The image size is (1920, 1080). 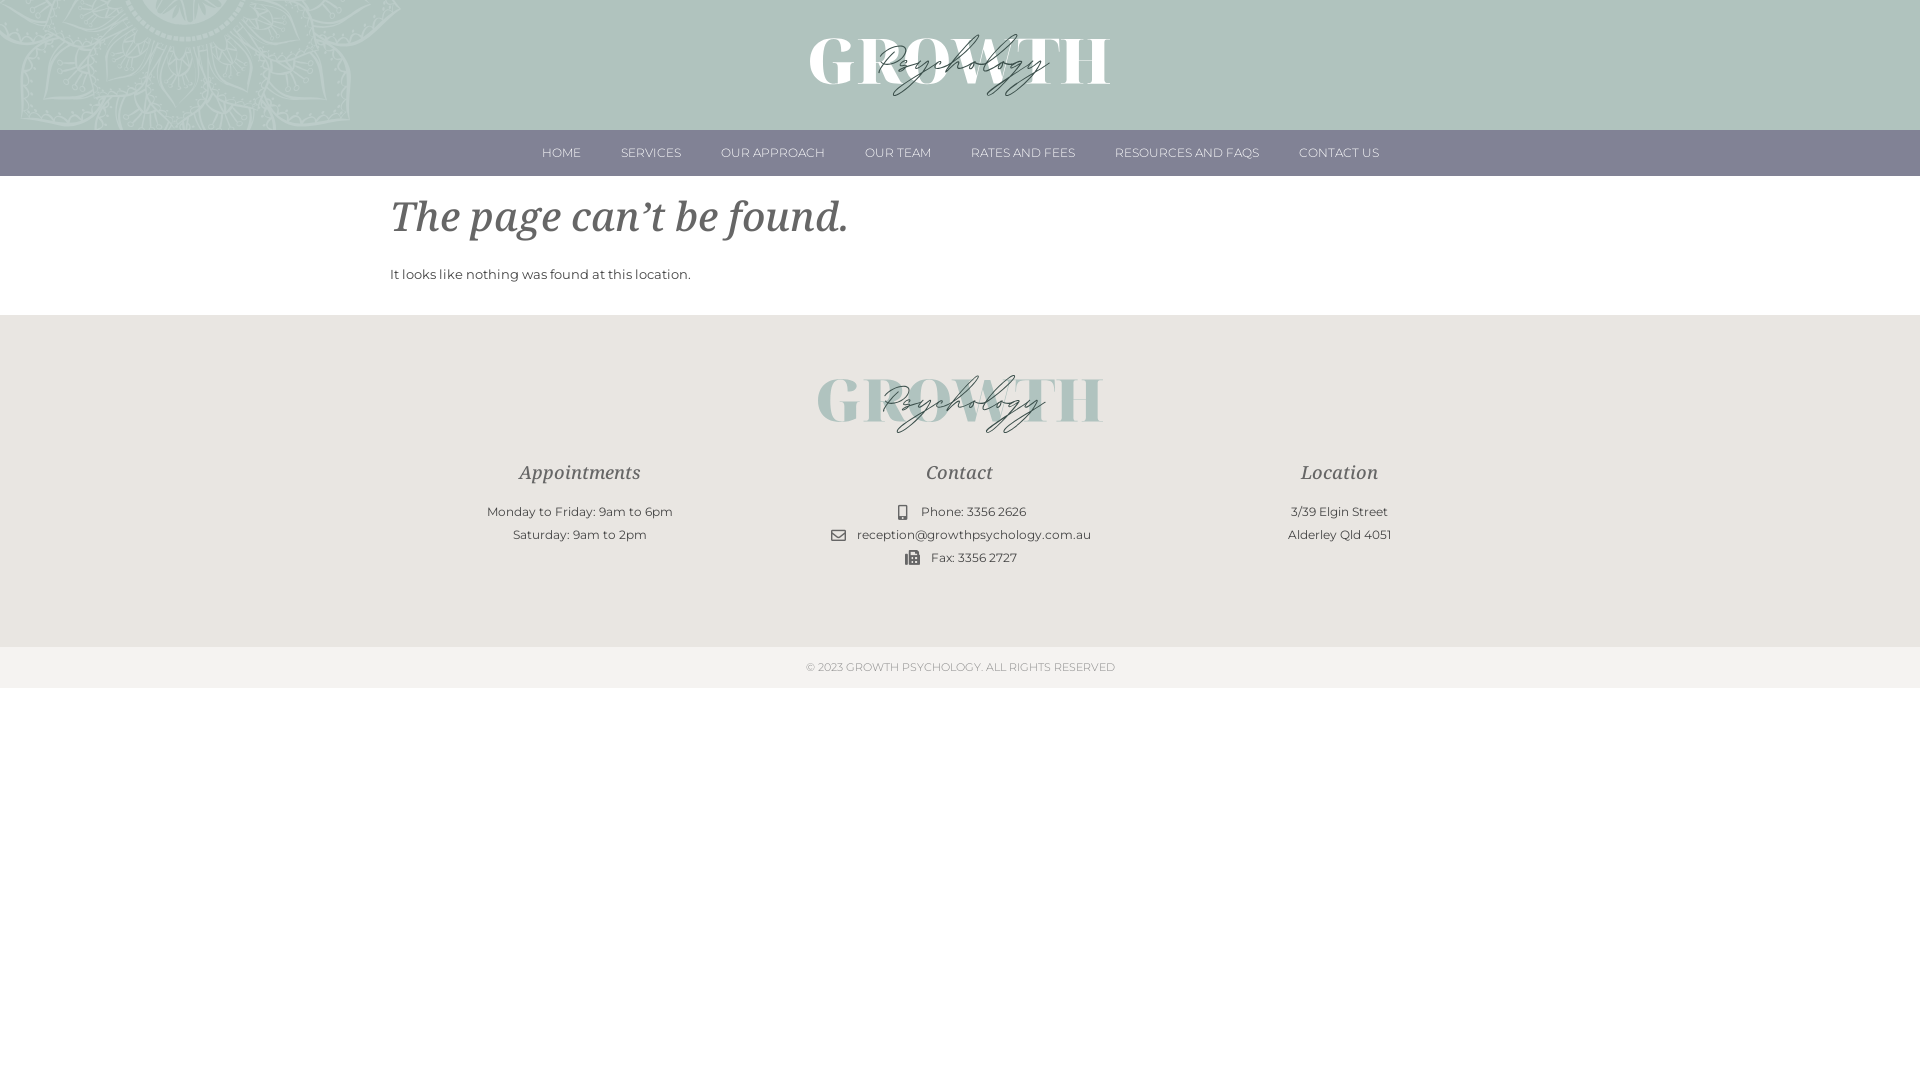 I want to click on SERVICES, so click(x=650, y=153).